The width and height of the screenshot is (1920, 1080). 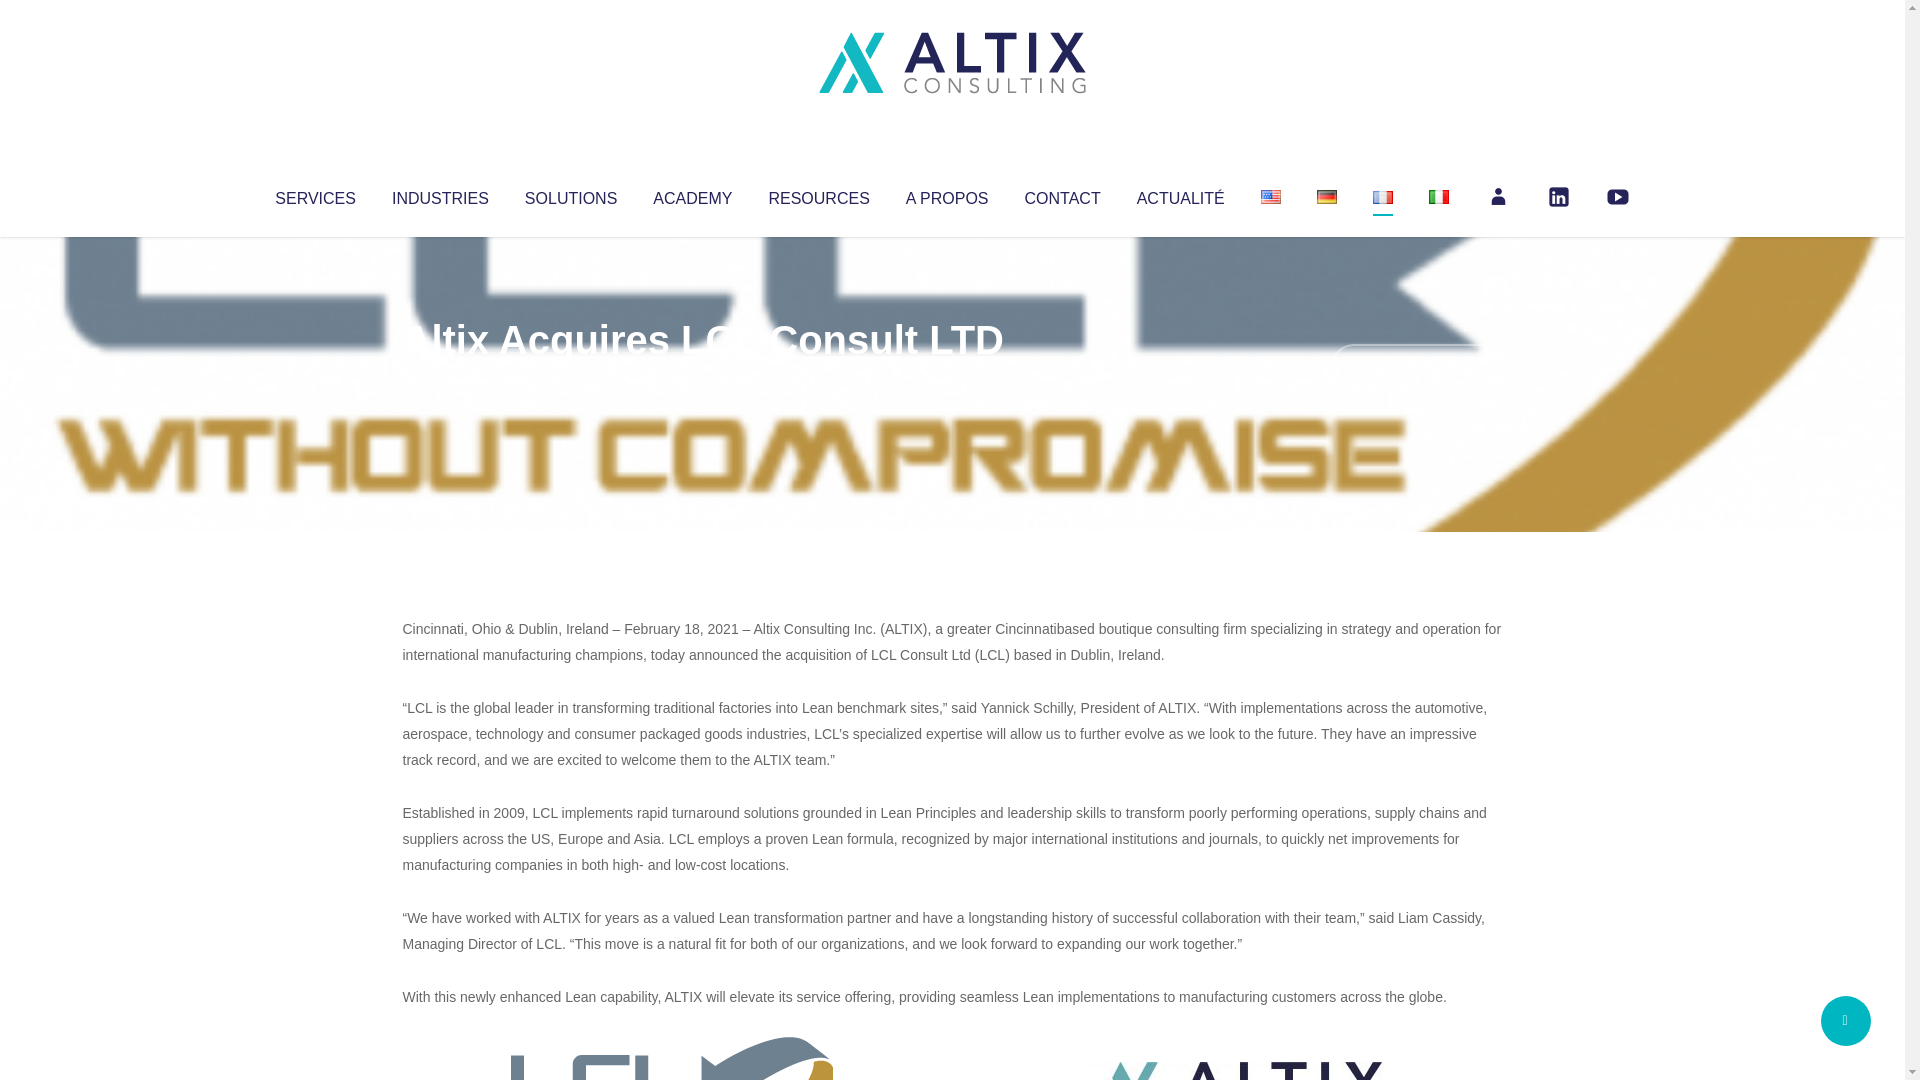 What do you see at coordinates (570, 194) in the screenshot?
I see `SOLUTIONS` at bounding box center [570, 194].